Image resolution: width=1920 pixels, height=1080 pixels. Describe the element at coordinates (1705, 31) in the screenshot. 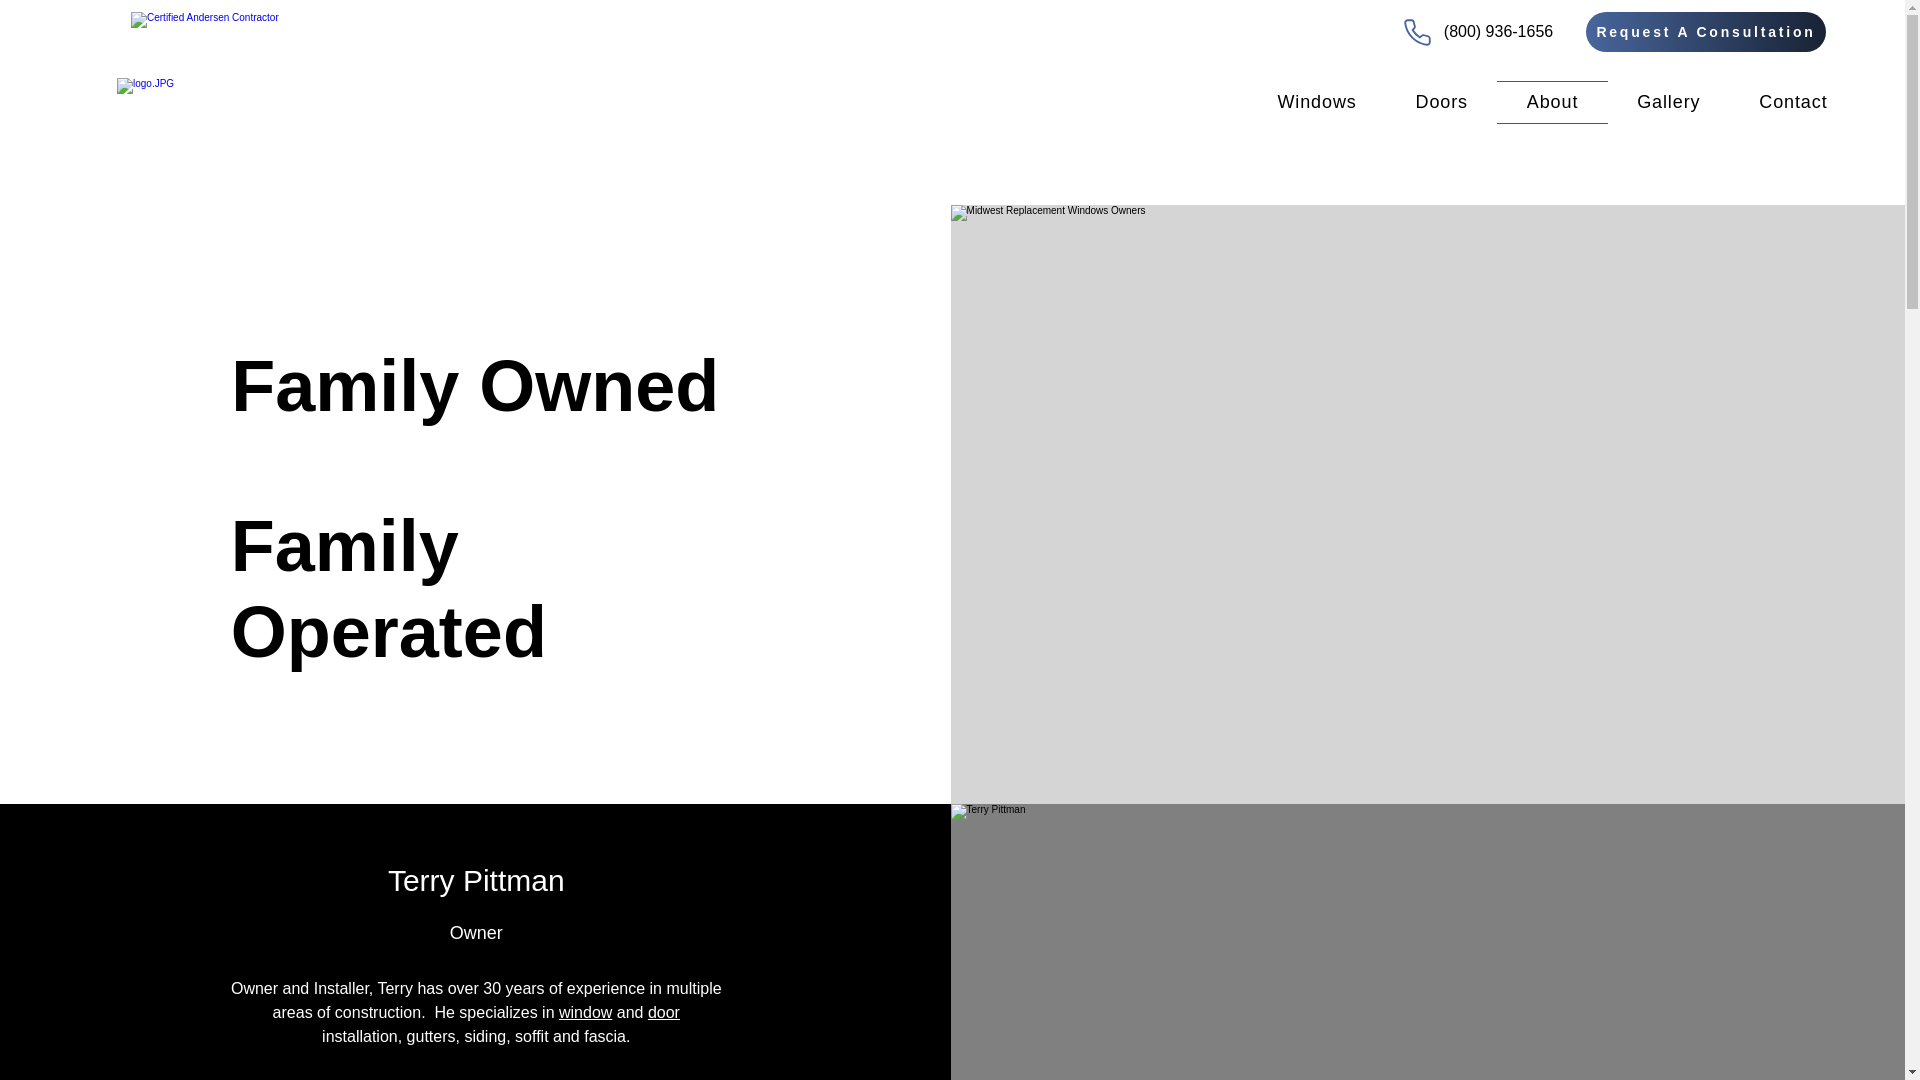

I see `Request A Consultation` at that location.